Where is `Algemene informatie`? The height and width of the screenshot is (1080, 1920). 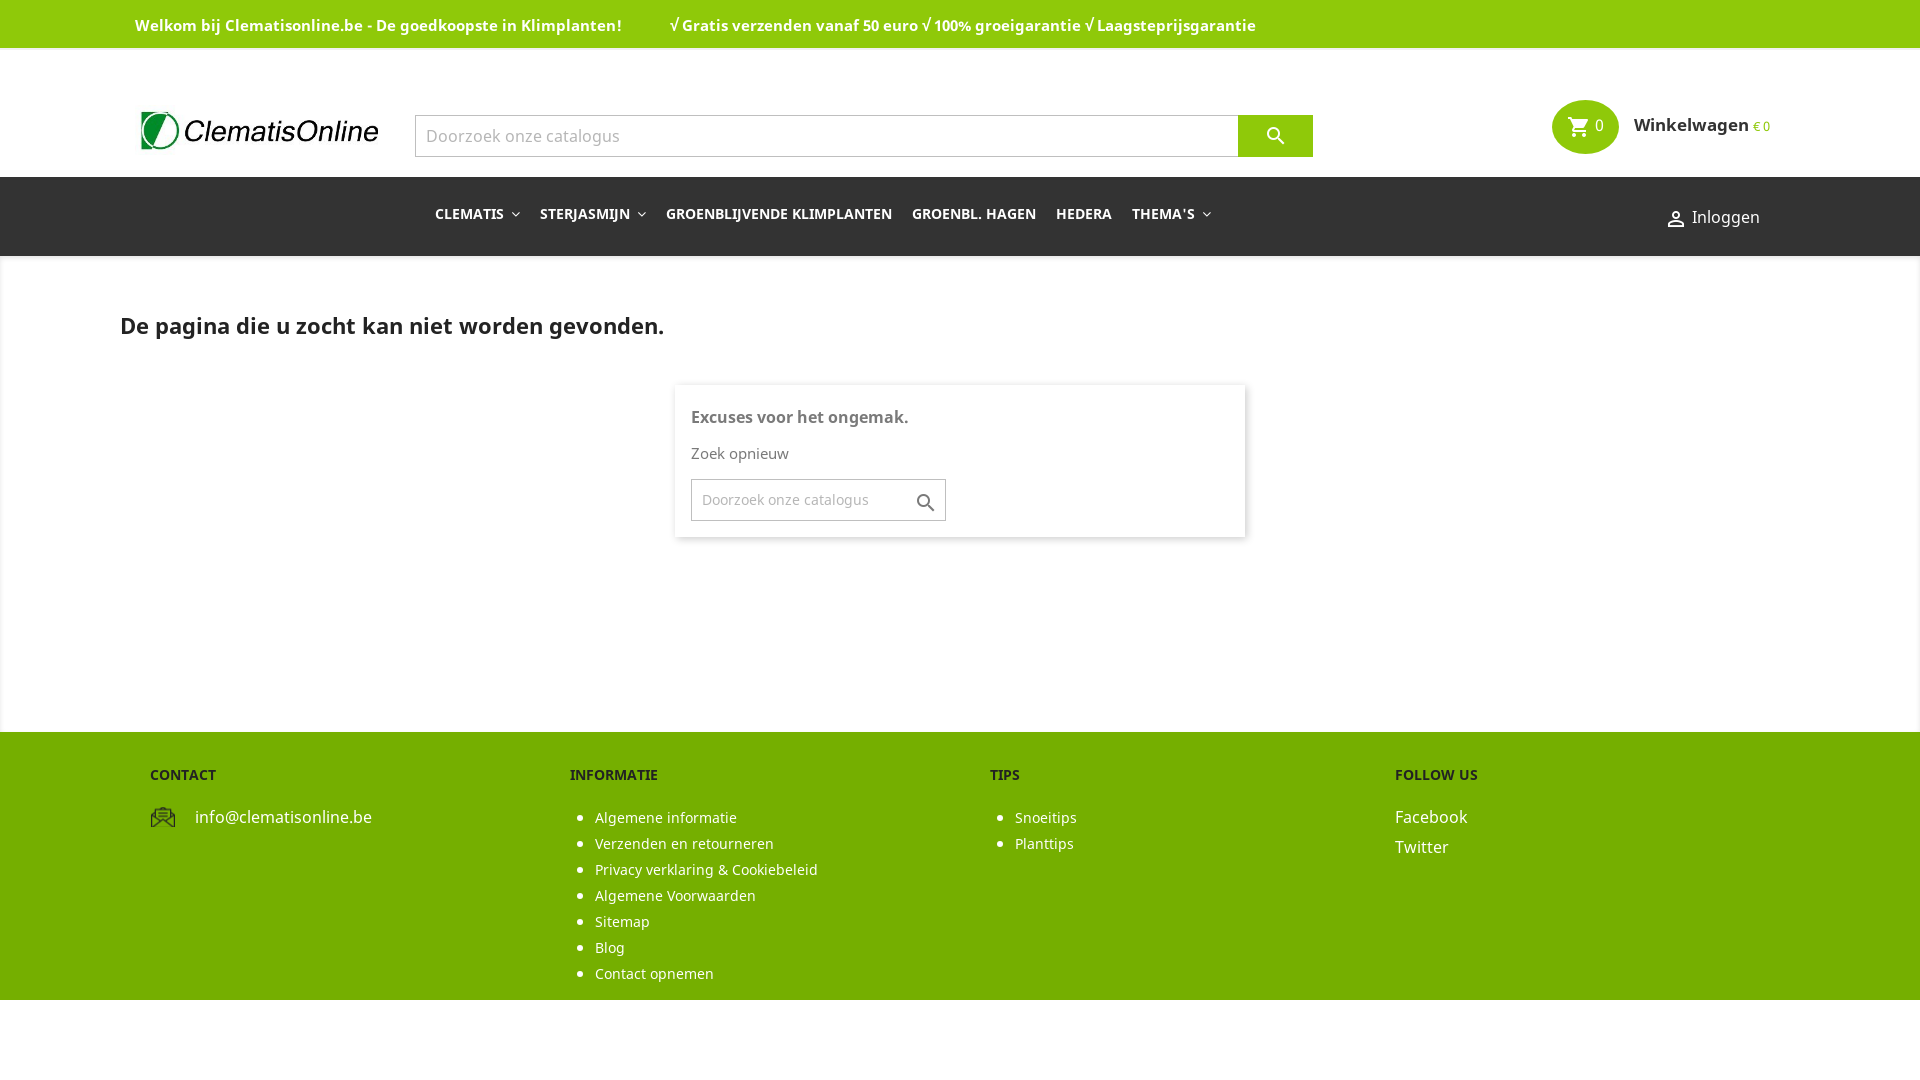 Algemene informatie is located at coordinates (666, 818).